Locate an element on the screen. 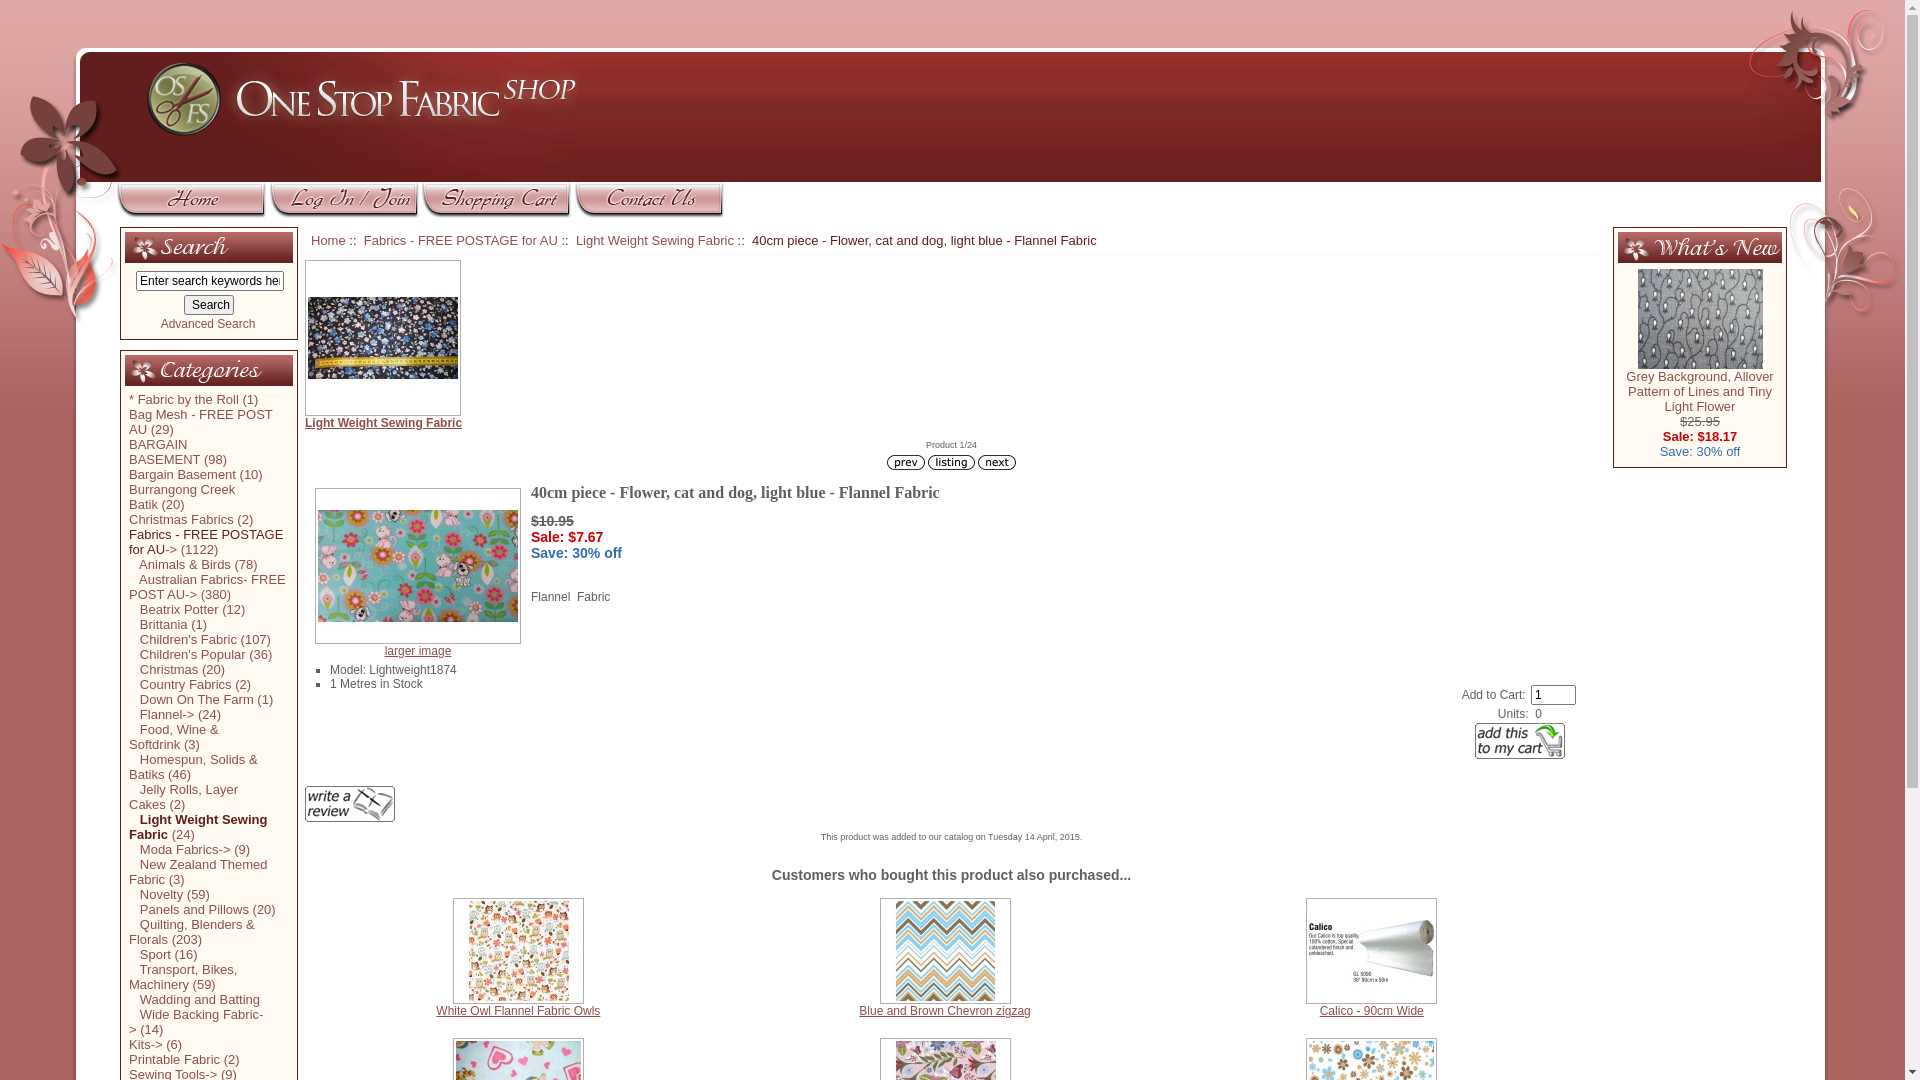 The width and height of the screenshot is (1920, 1080). White Owl Flannel Fabric Owls is located at coordinates (518, 1010).